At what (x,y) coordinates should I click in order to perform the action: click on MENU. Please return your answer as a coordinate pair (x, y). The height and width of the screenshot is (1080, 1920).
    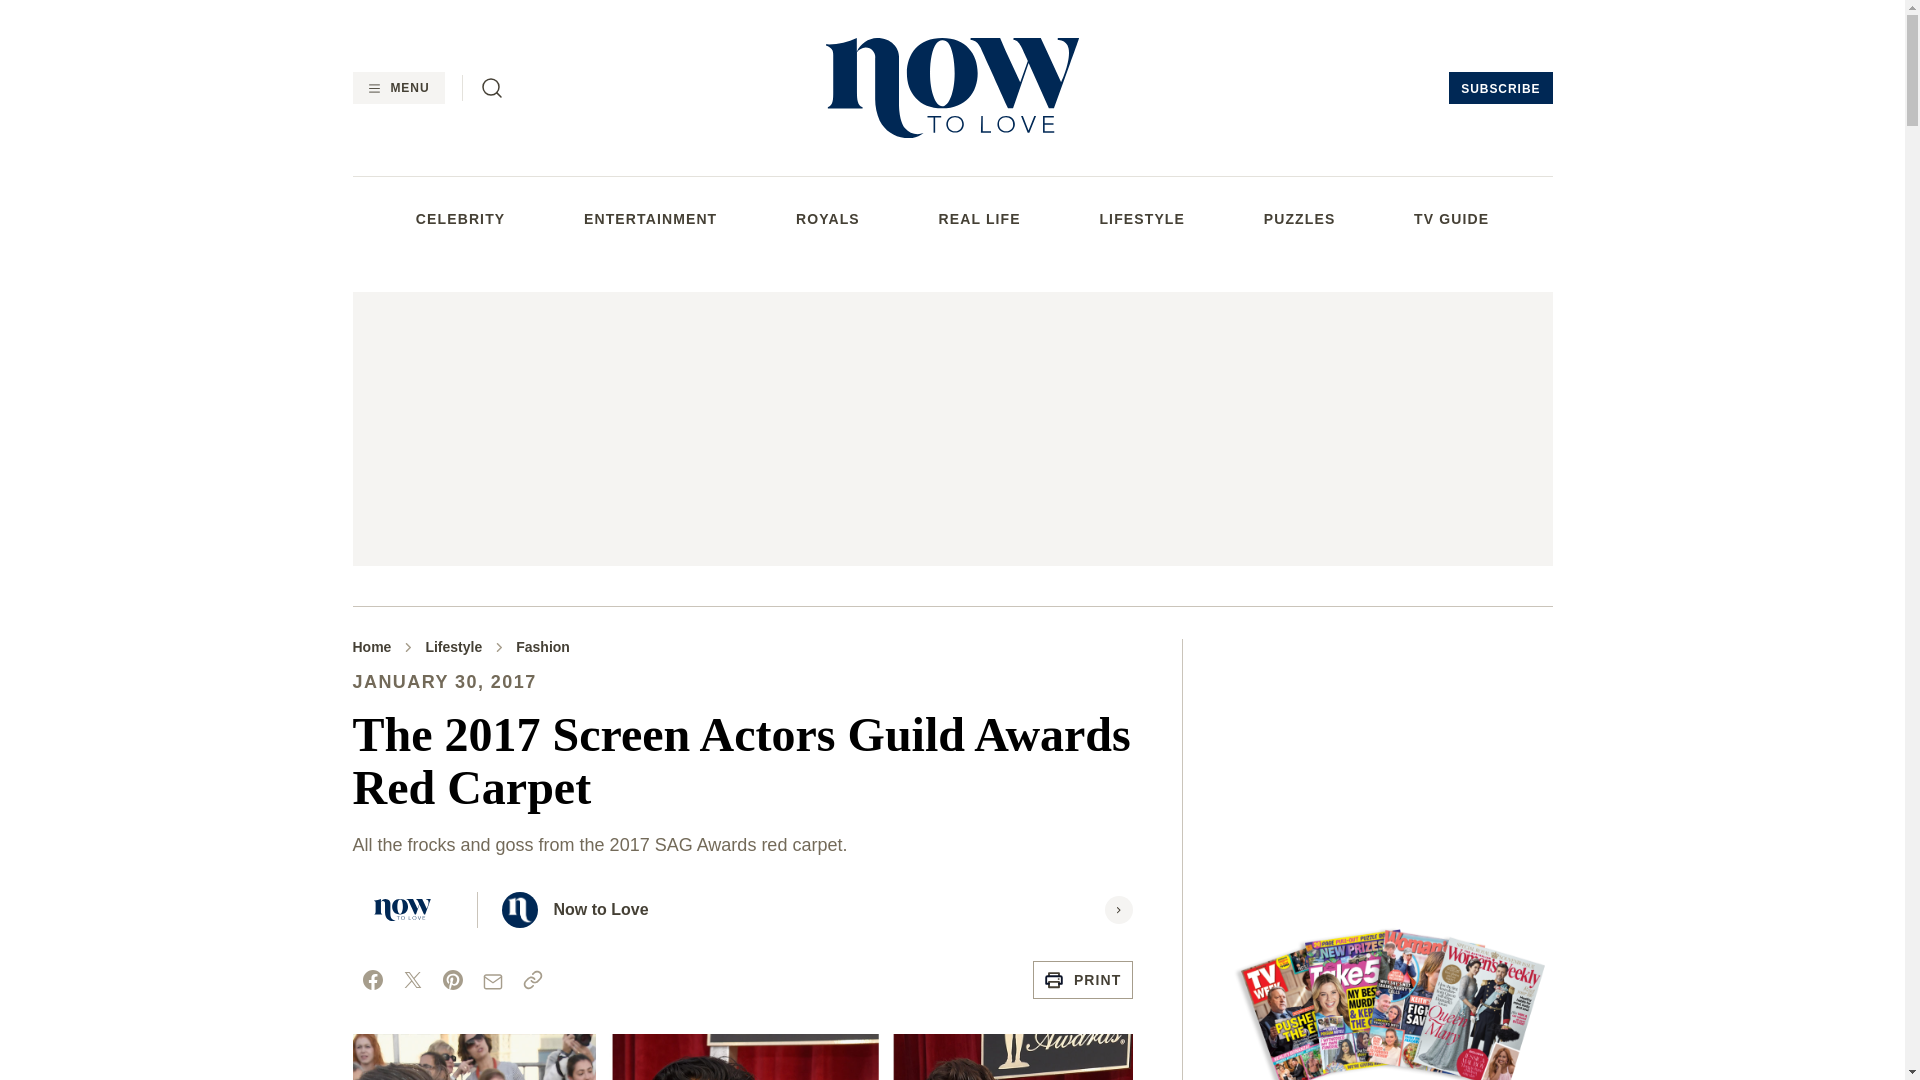
    Looking at the image, I should click on (397, 88).